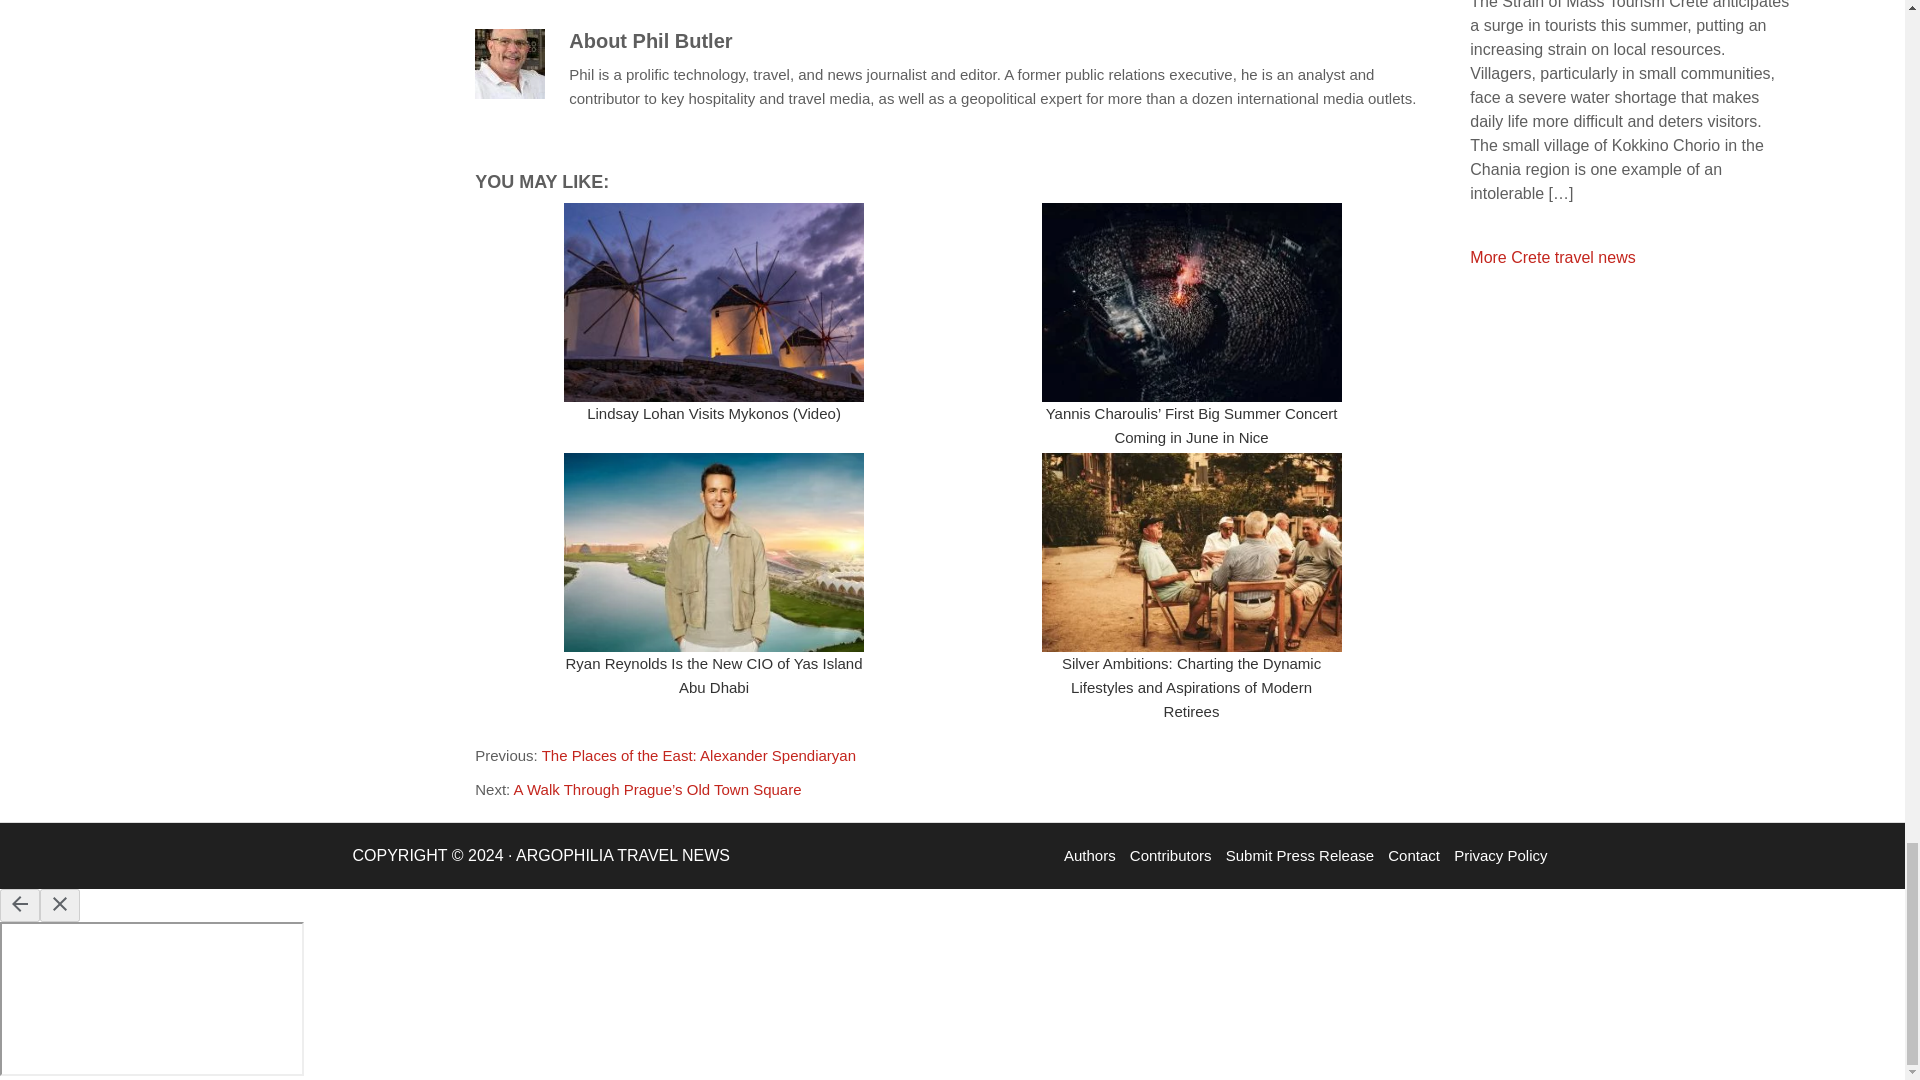 The image size is (1920, 1080). What do you see at coordinates (713, 552) in the screenshot?
I see `Permanent Link to ` at bounding box center [713, 552].